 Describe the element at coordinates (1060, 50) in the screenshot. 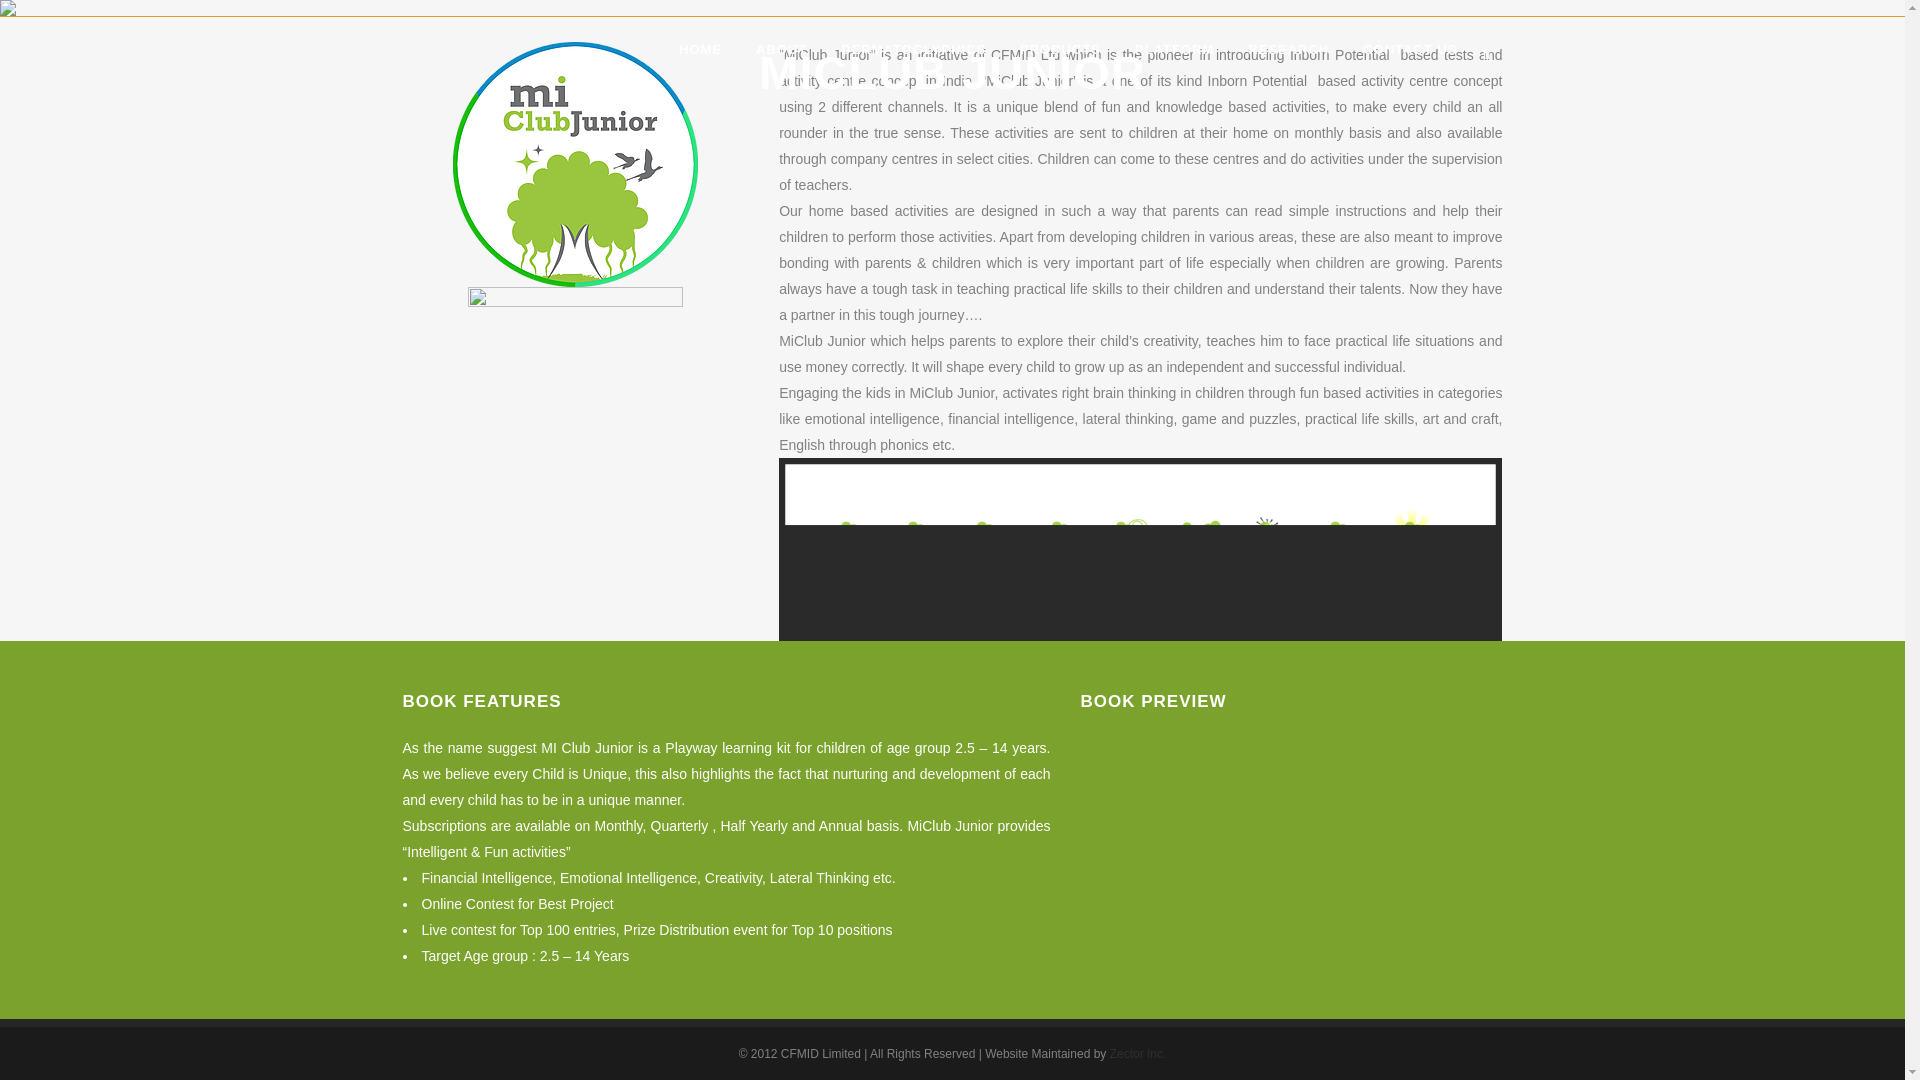

I see `PRODUCTS` at that location.